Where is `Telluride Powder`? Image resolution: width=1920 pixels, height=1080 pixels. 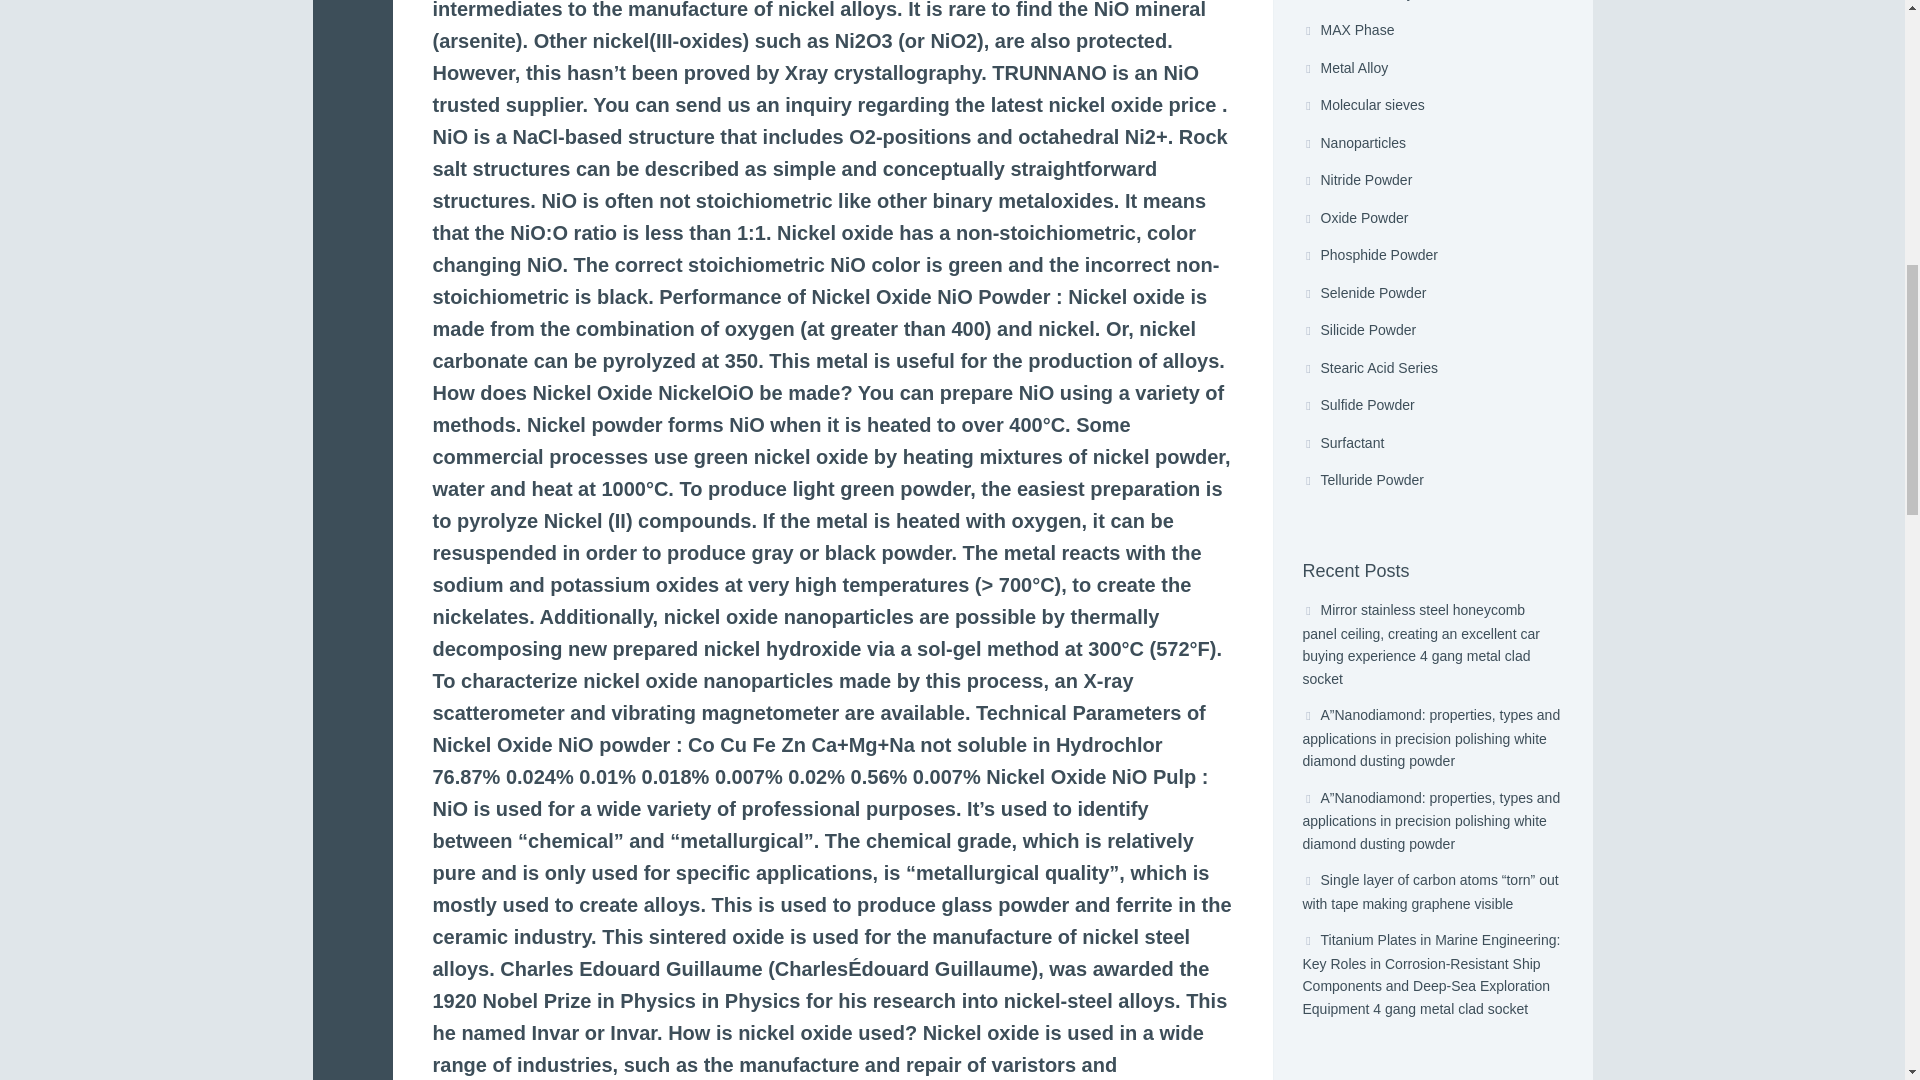 Telluride Powder is located at coordinates (1432, 481).